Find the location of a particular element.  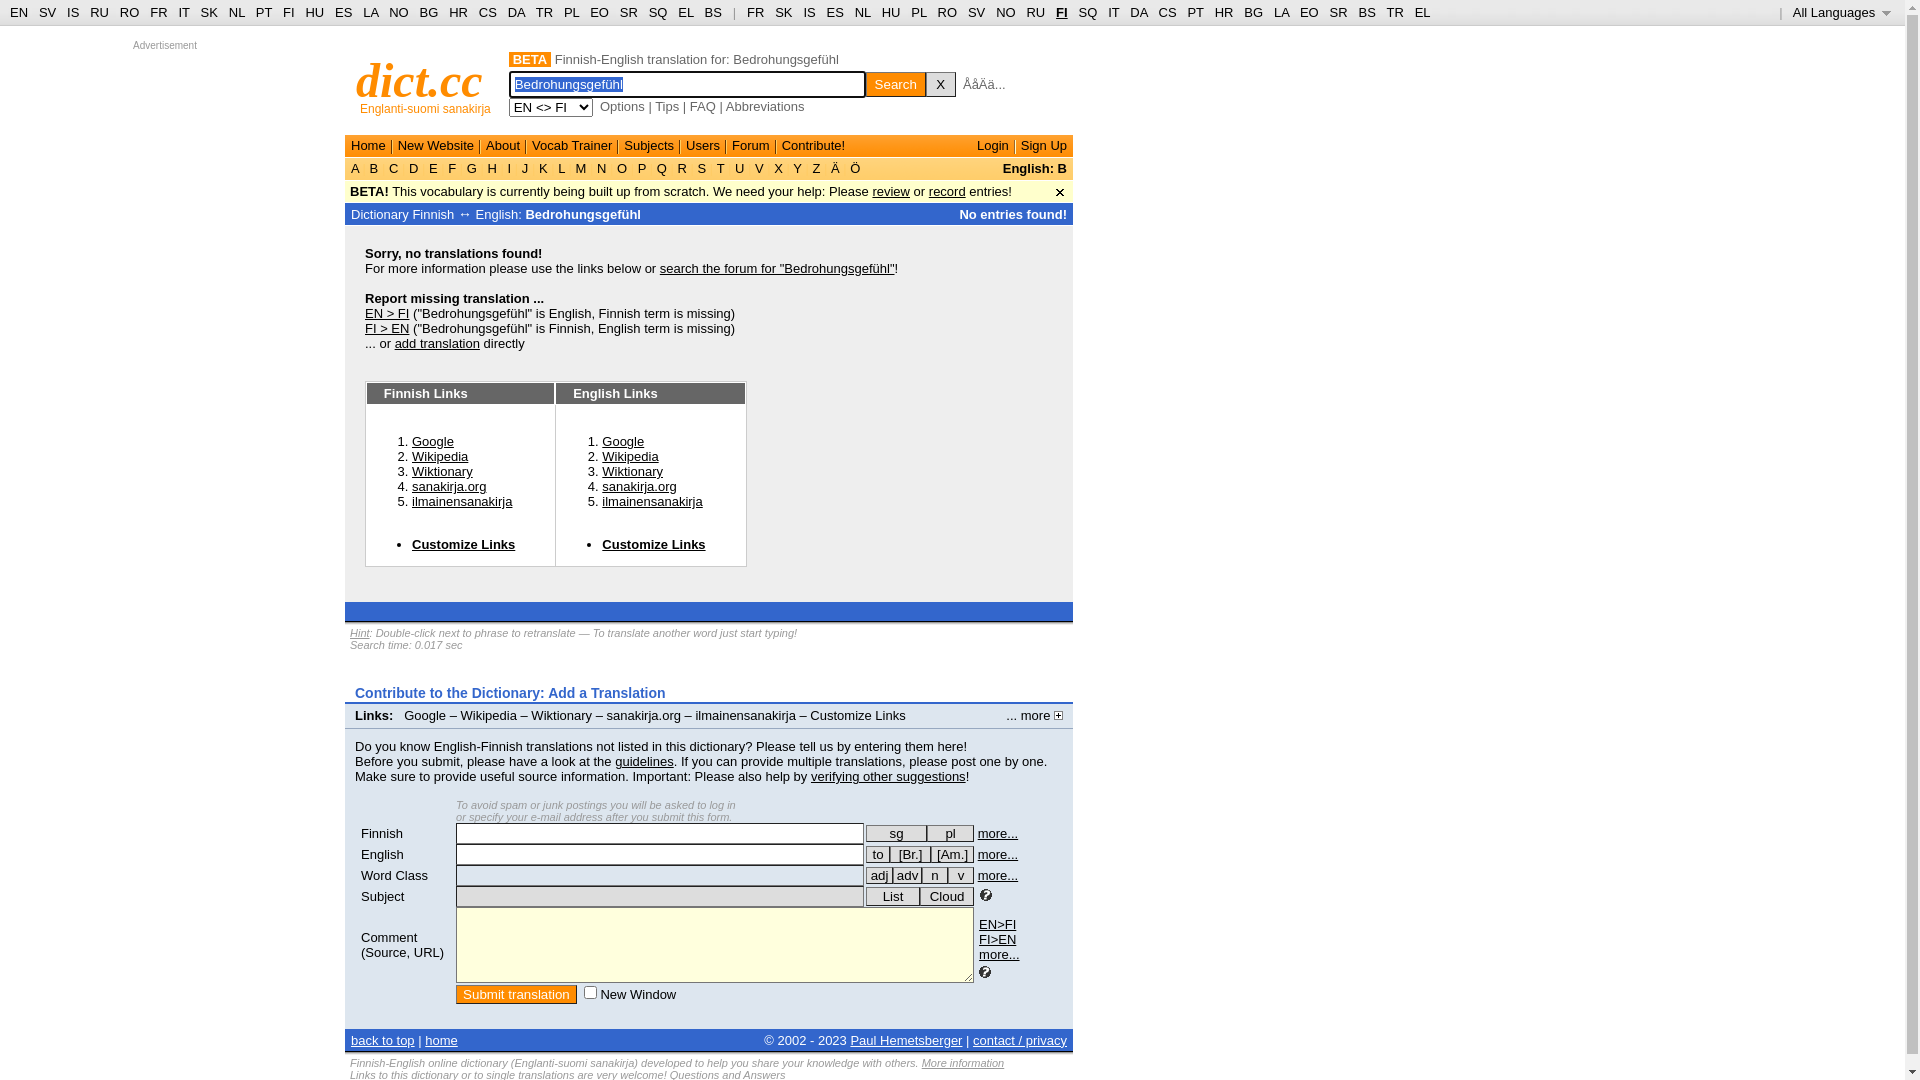

RO is located at coordinates (130, 12).